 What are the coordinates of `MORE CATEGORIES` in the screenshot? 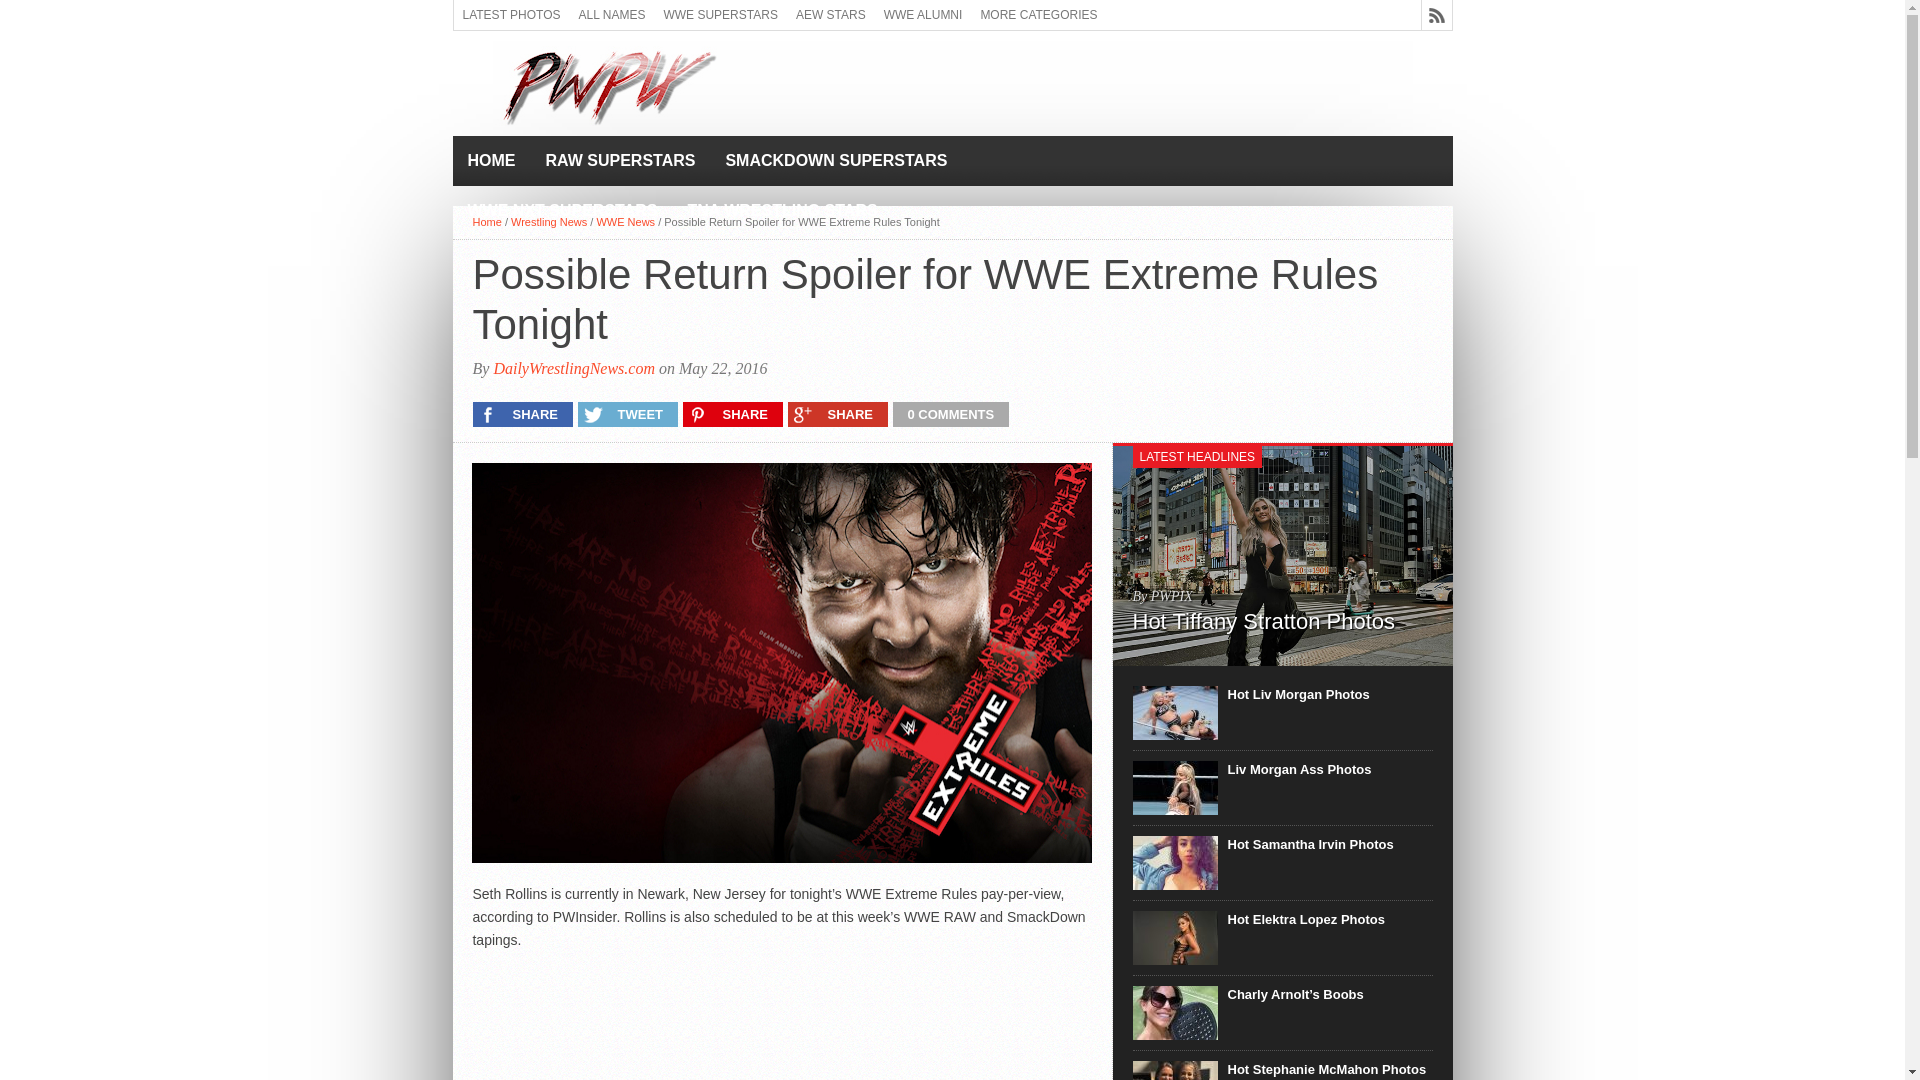 It's located at (1038, 15).